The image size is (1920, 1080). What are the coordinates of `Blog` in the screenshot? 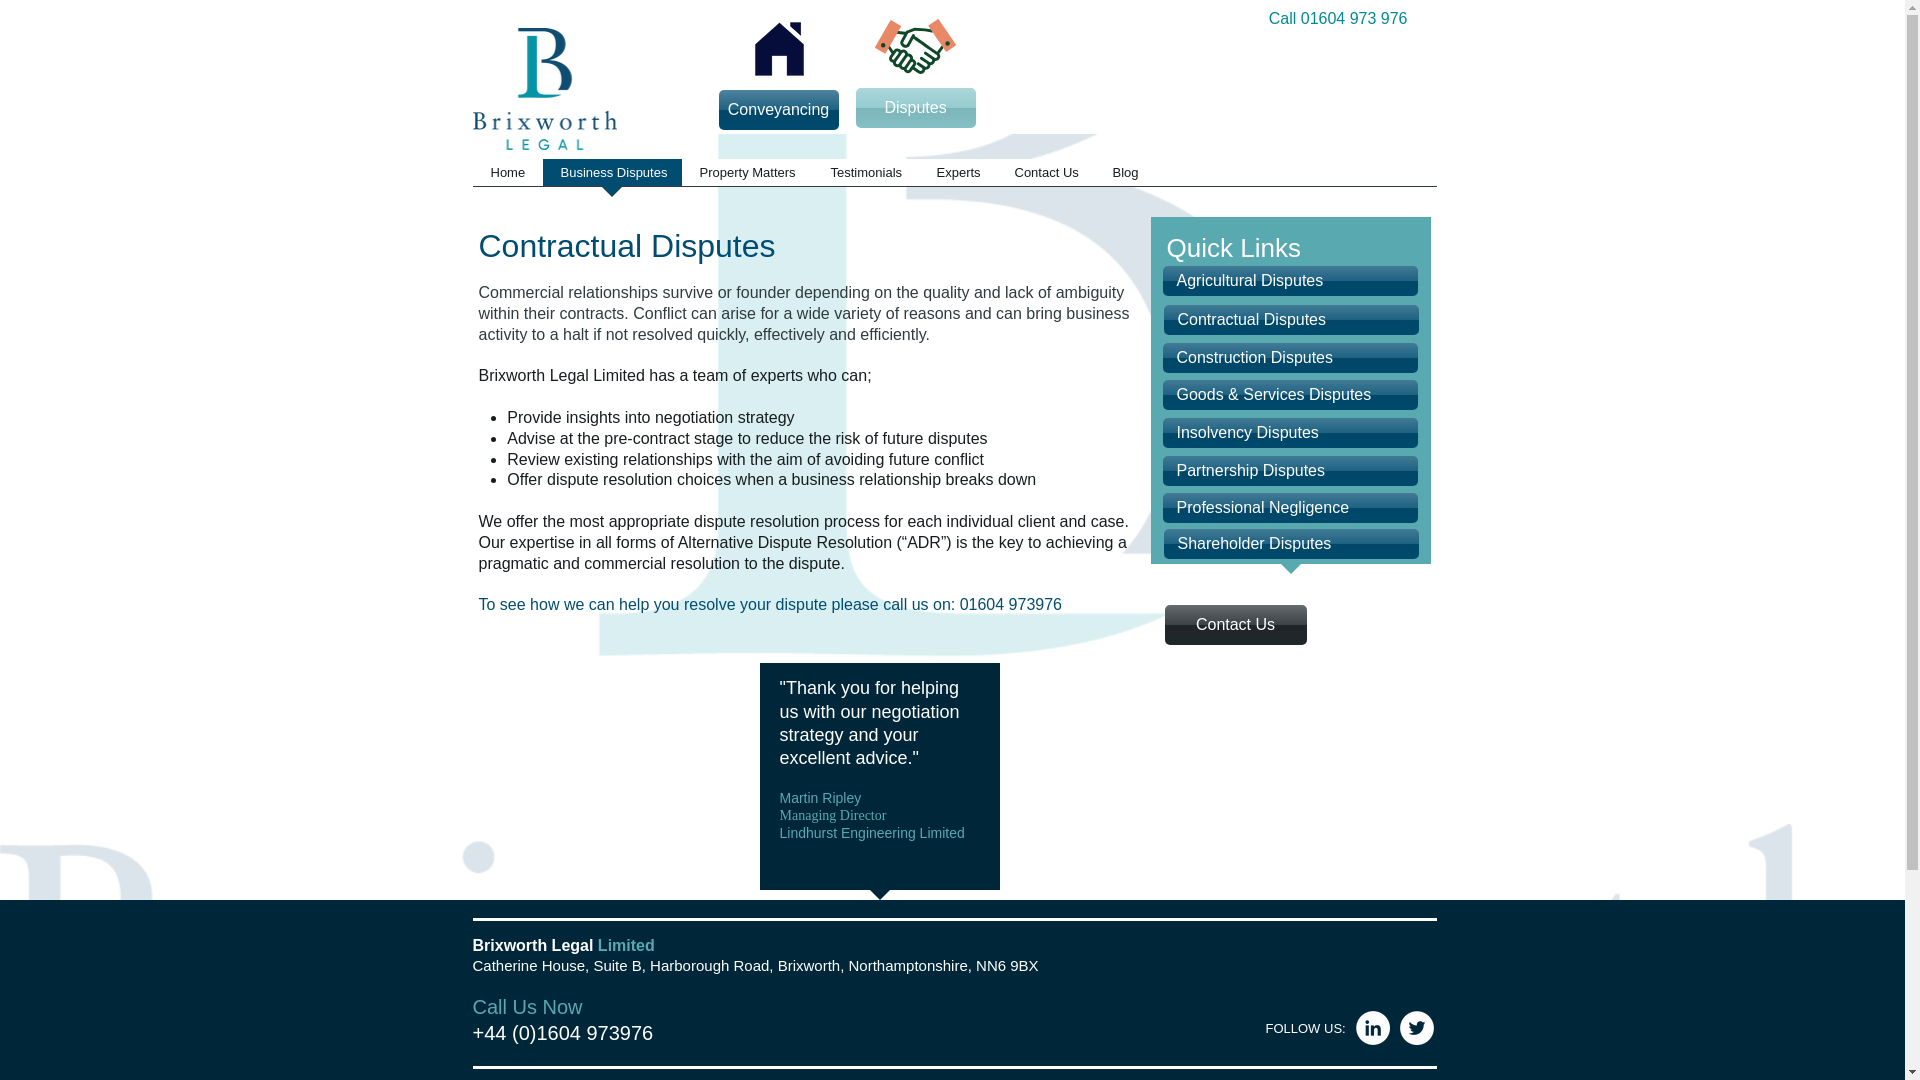 It's located at (1124, 178).